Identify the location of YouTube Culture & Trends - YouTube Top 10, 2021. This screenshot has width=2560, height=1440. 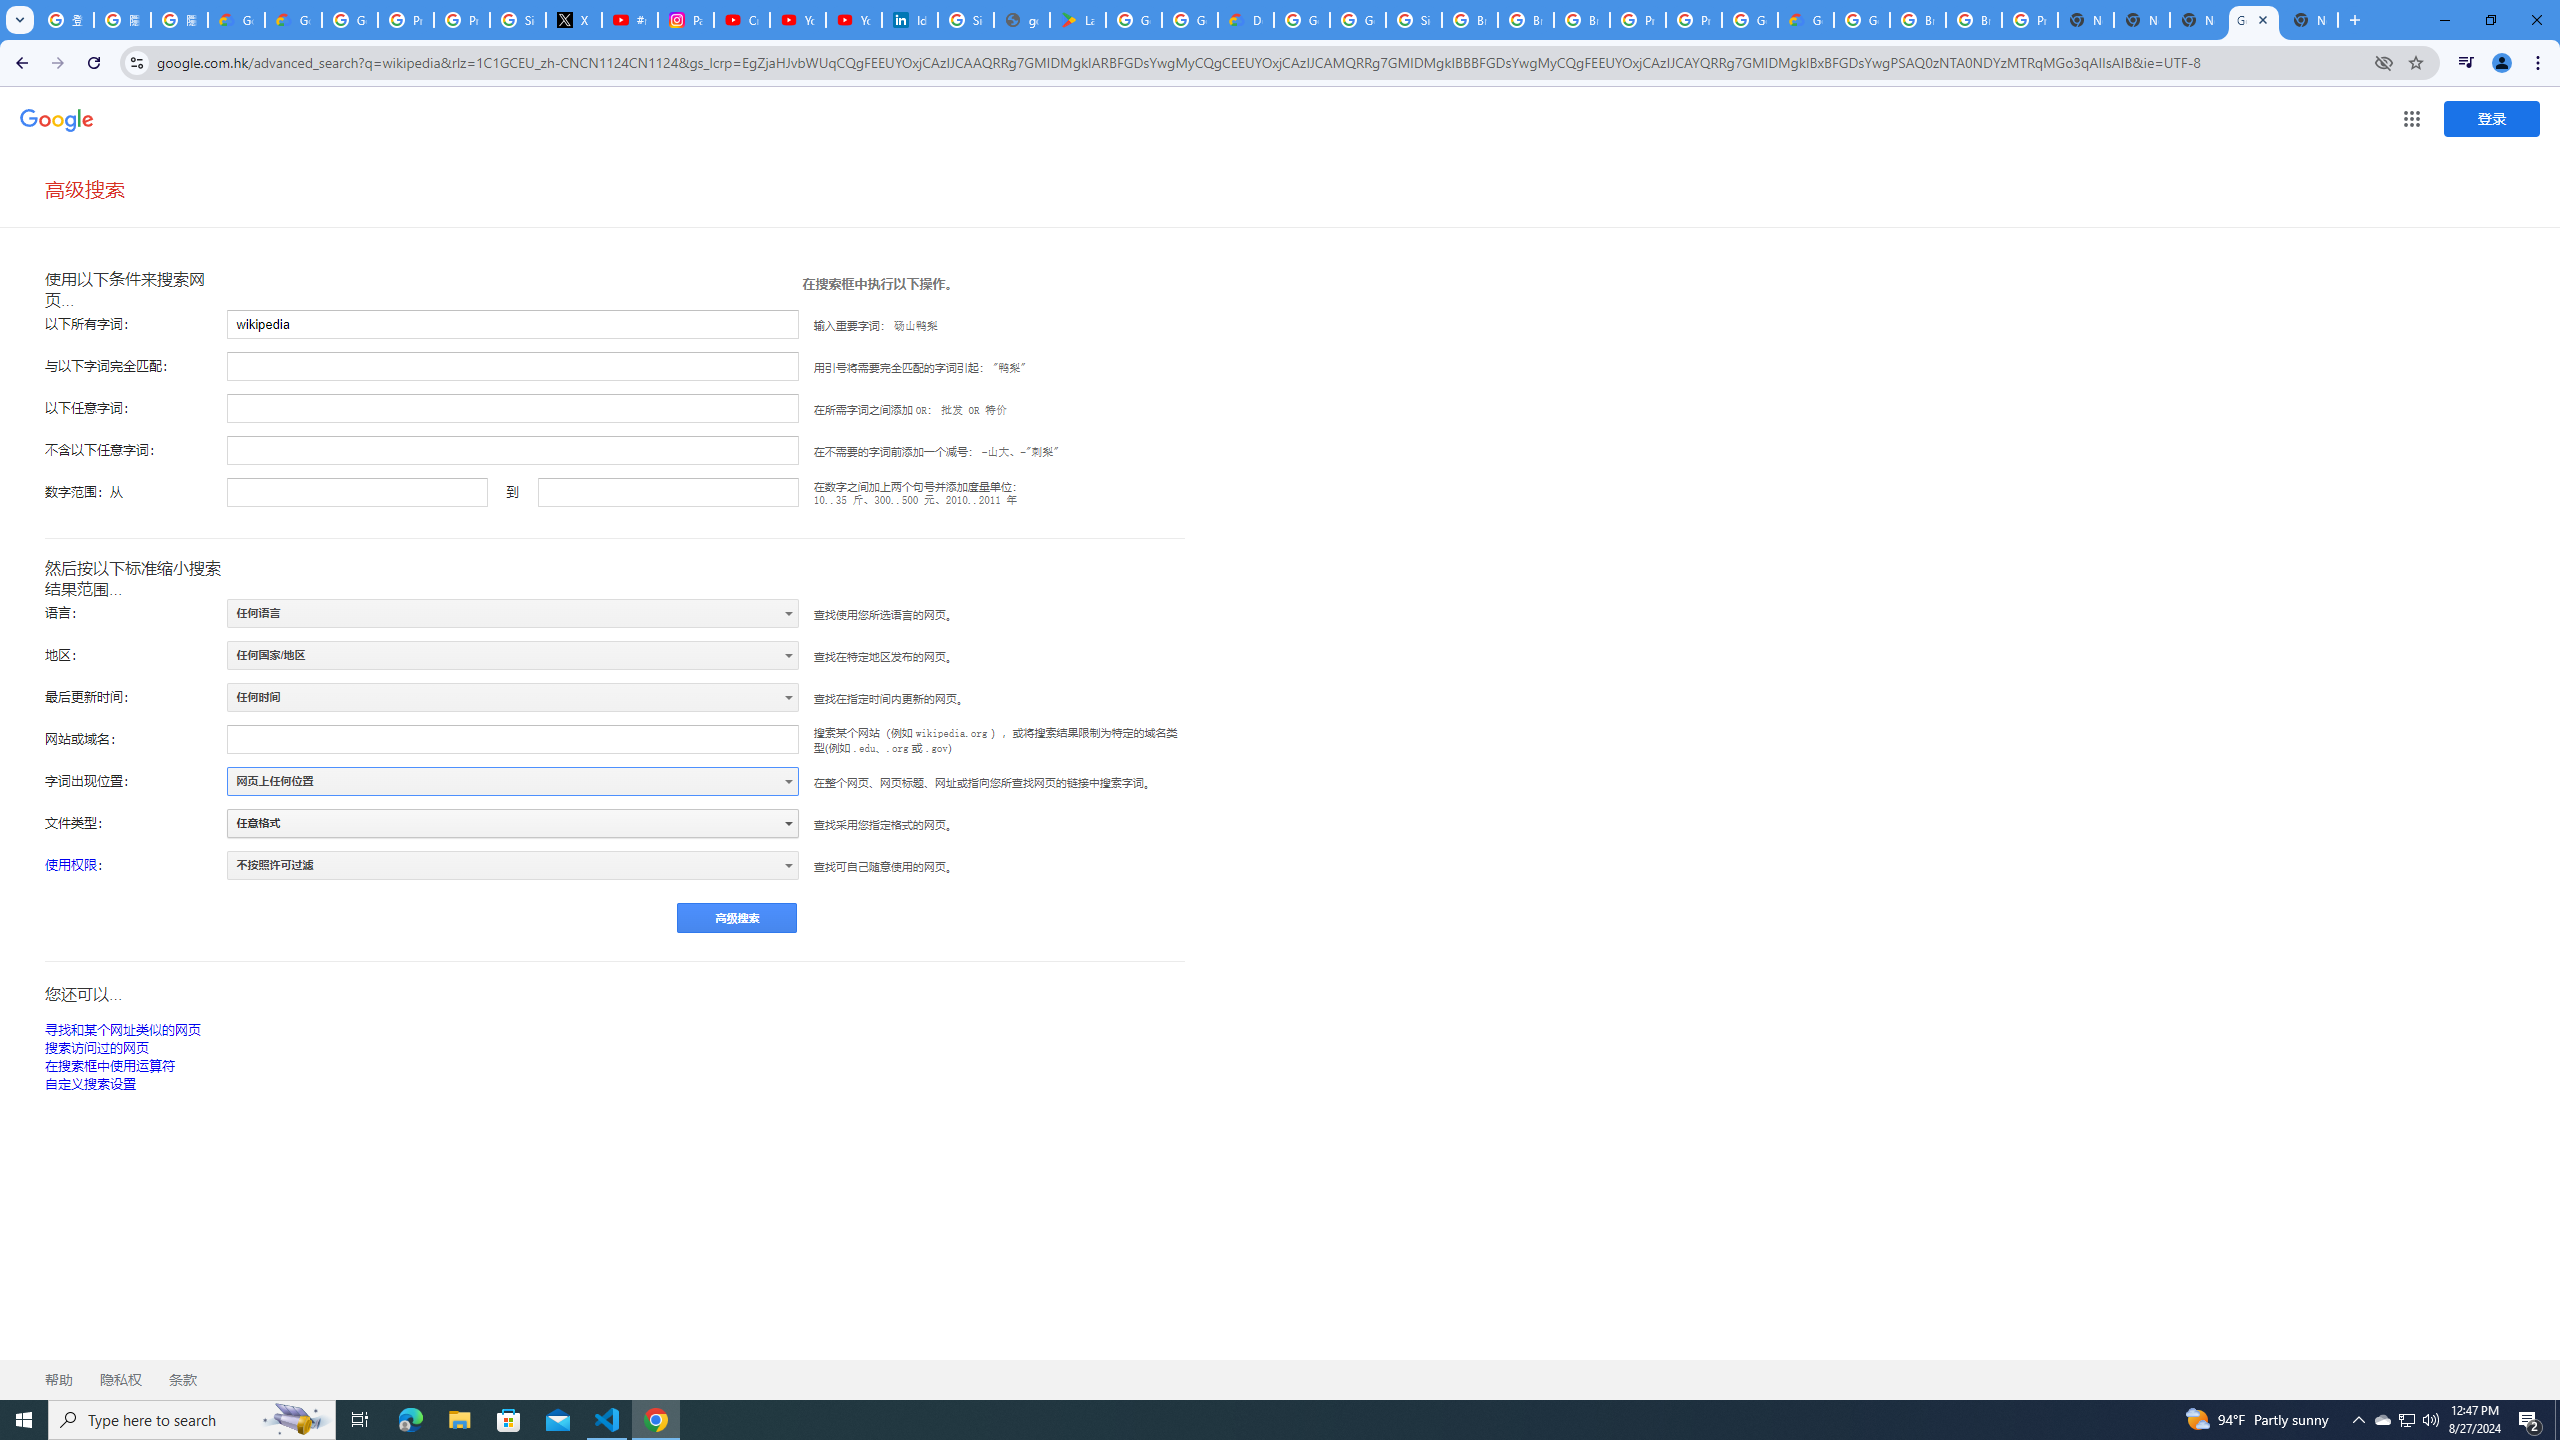
(853, 20).